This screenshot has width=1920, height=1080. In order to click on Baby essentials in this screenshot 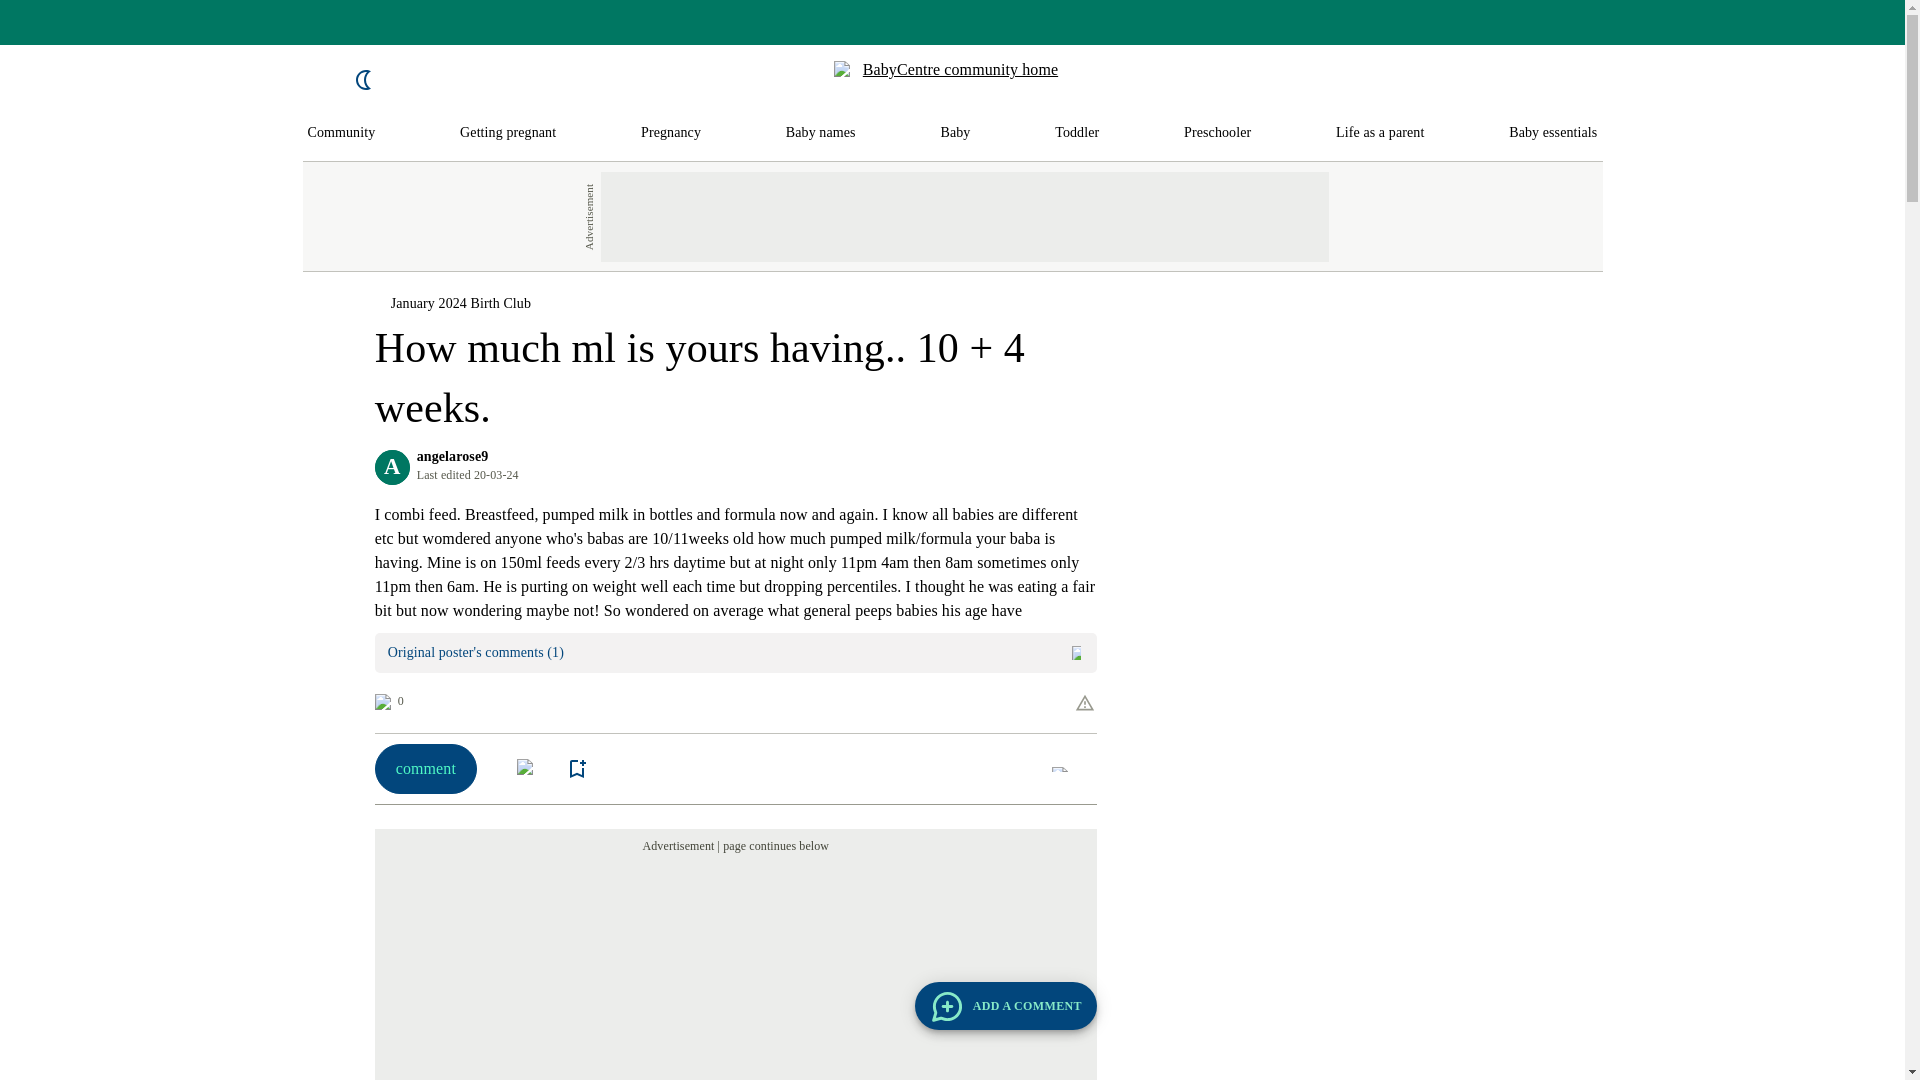, I will do `click(1553, 133)`.